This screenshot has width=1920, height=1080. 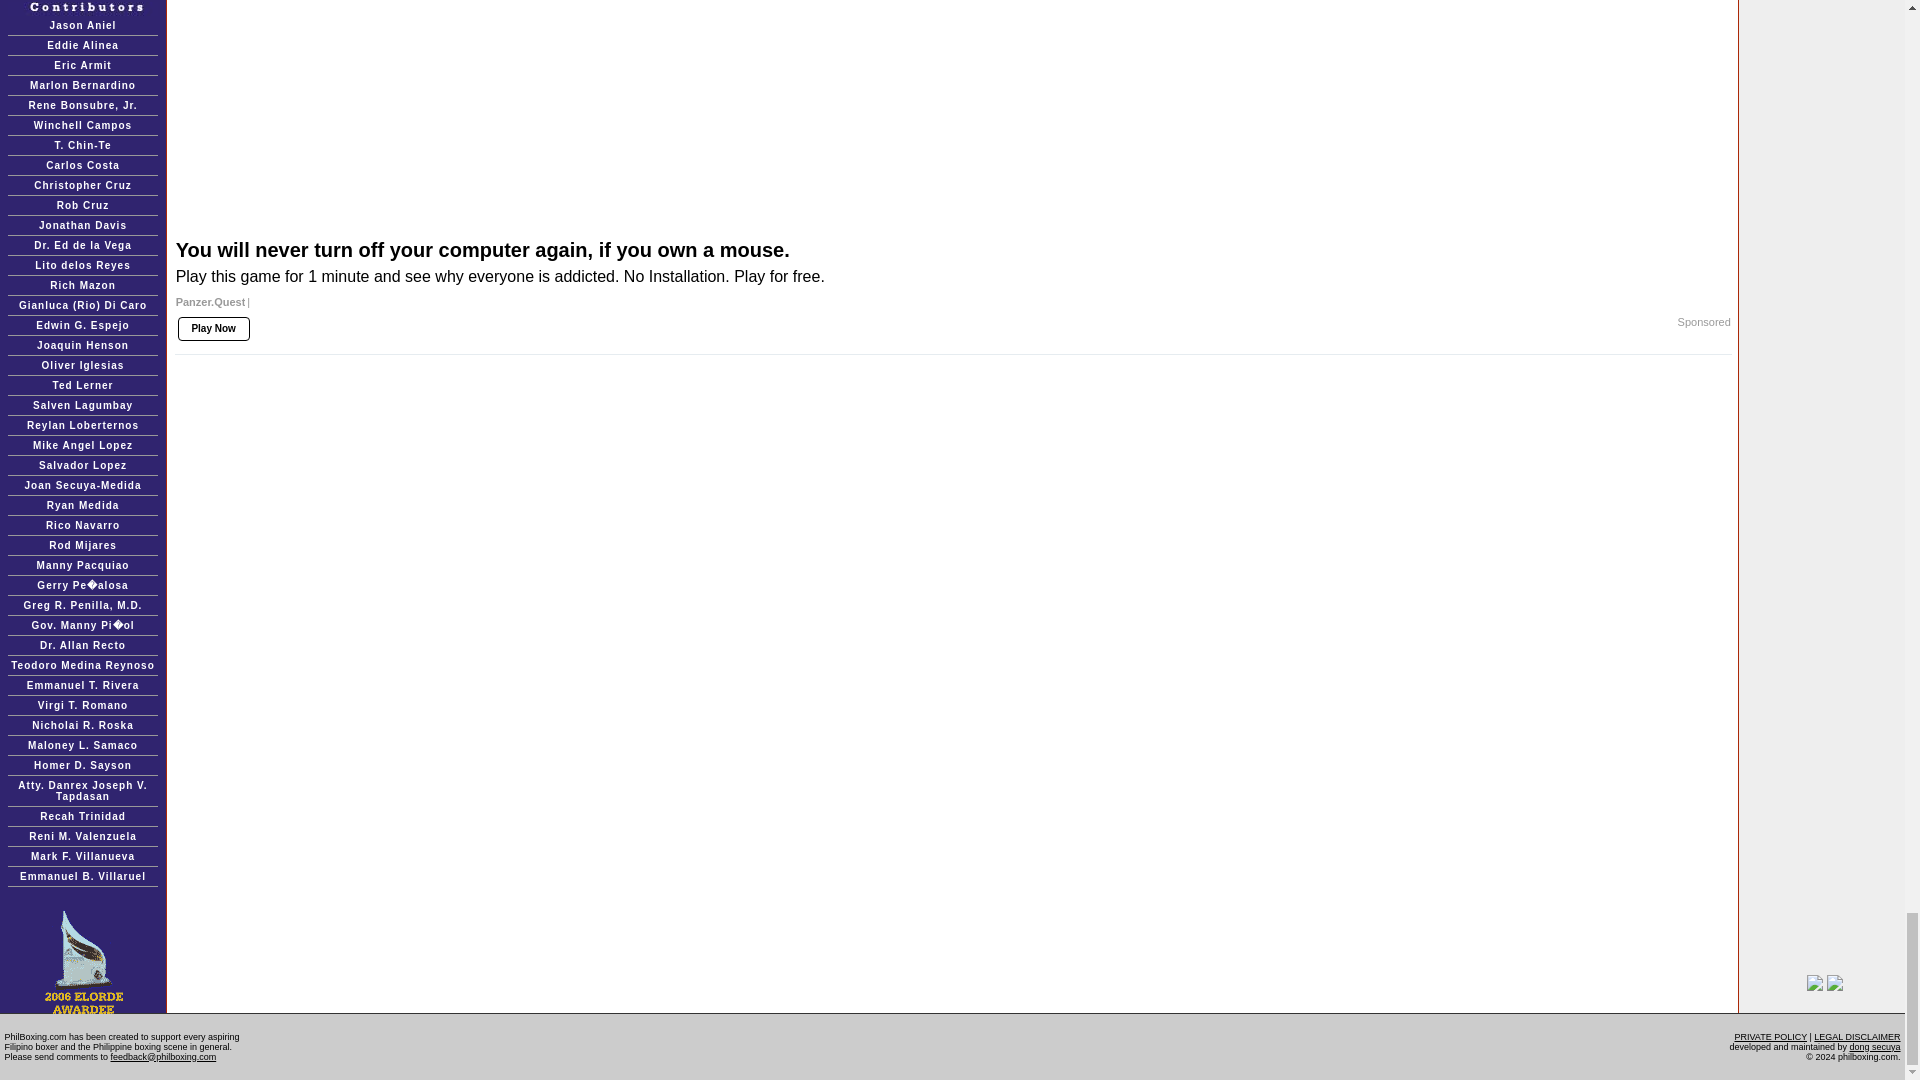 What do you see at coordinates (83, 244) in the screenshot?
I see `Dr. Ed de la Vega` at bounding box center [83, 244].